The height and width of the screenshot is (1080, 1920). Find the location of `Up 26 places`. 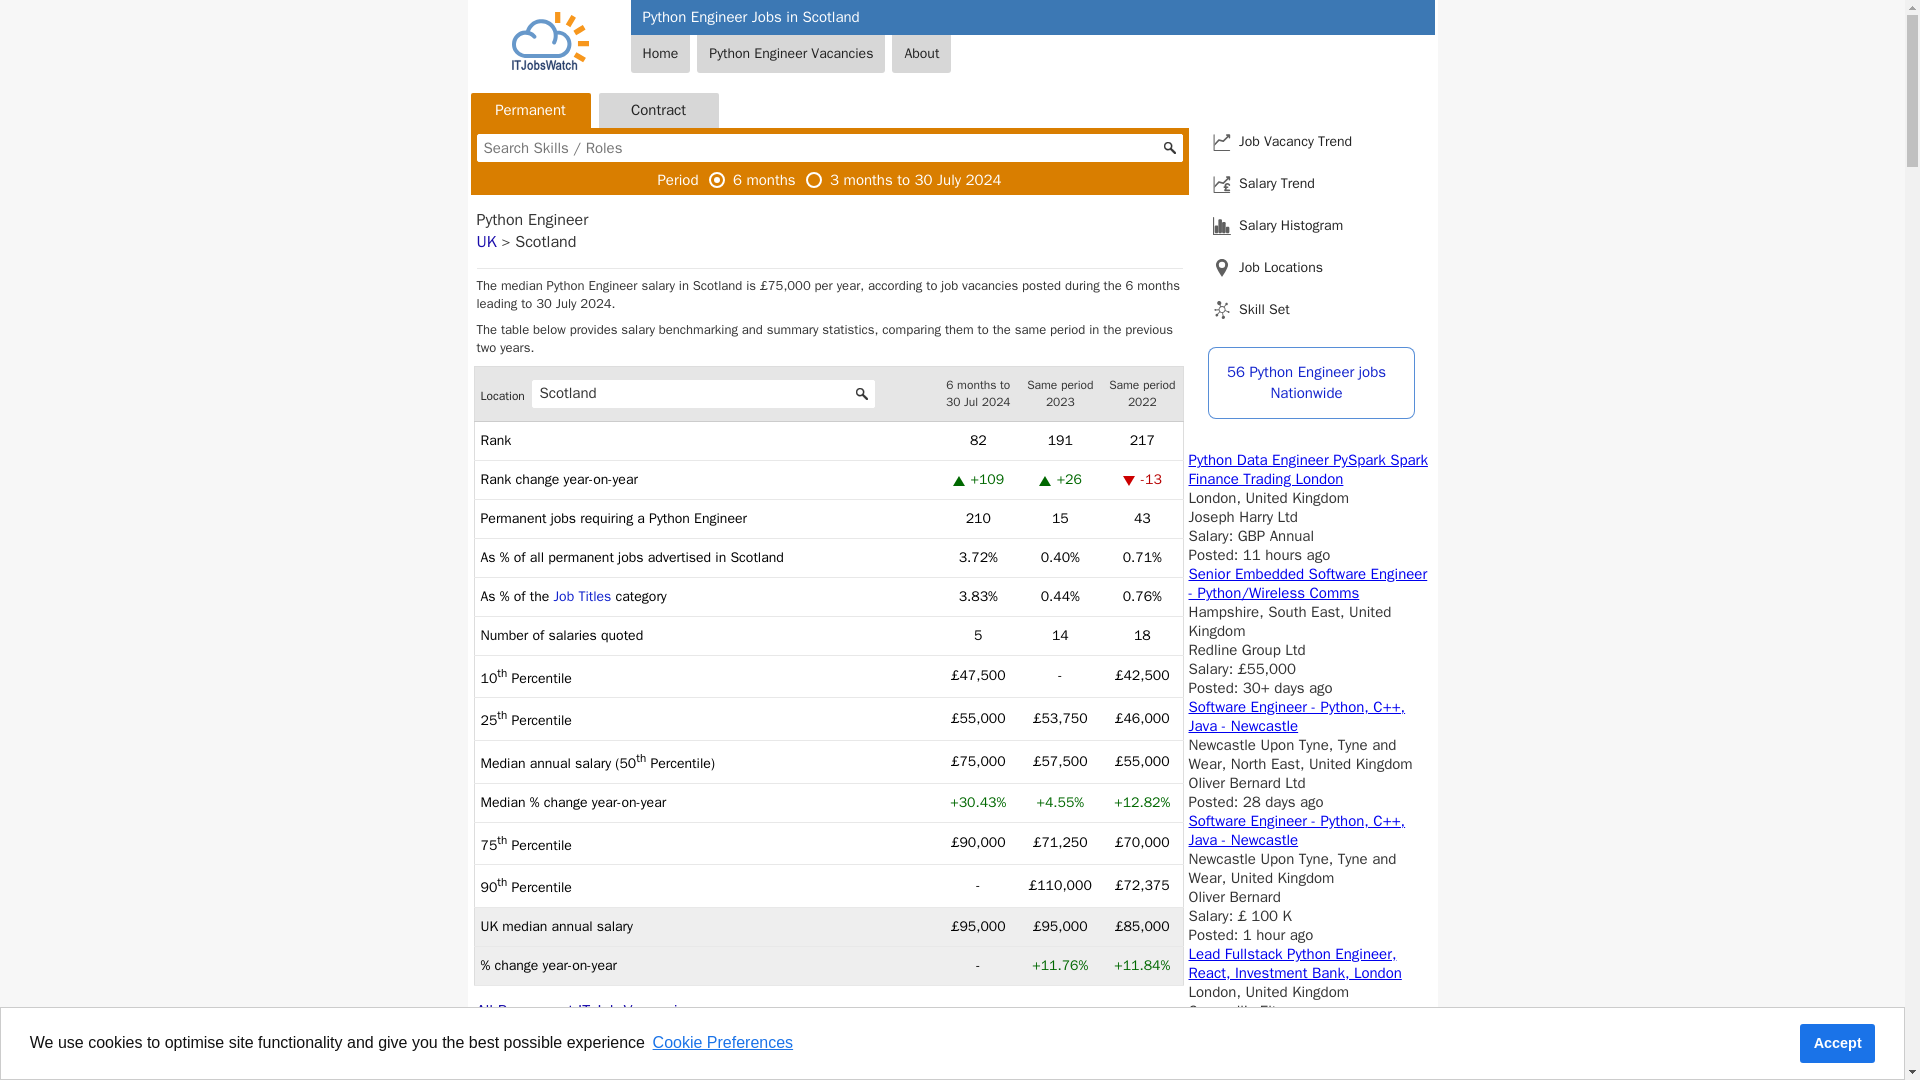

Up 26 places is located at coordinates (584, 1022).